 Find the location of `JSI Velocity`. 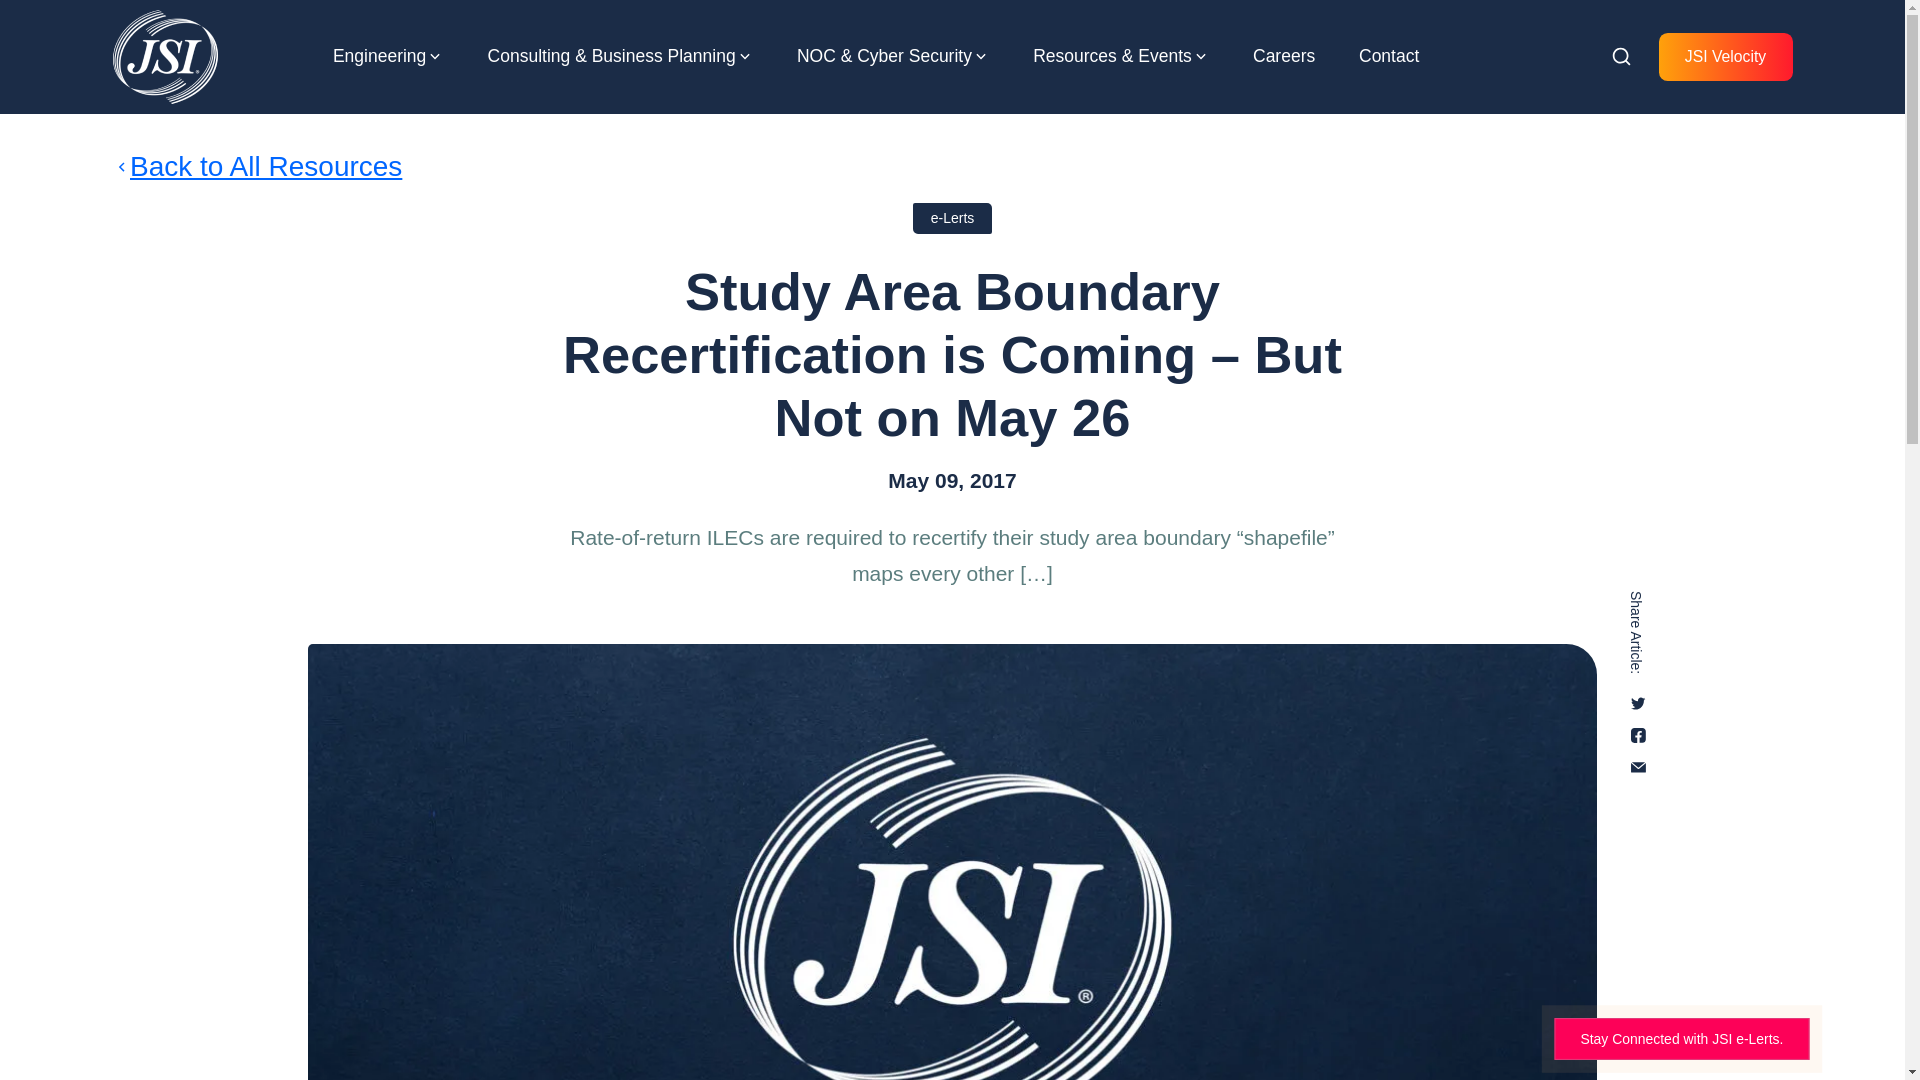

JSI Velocity is located at coordinates (1726, 57).